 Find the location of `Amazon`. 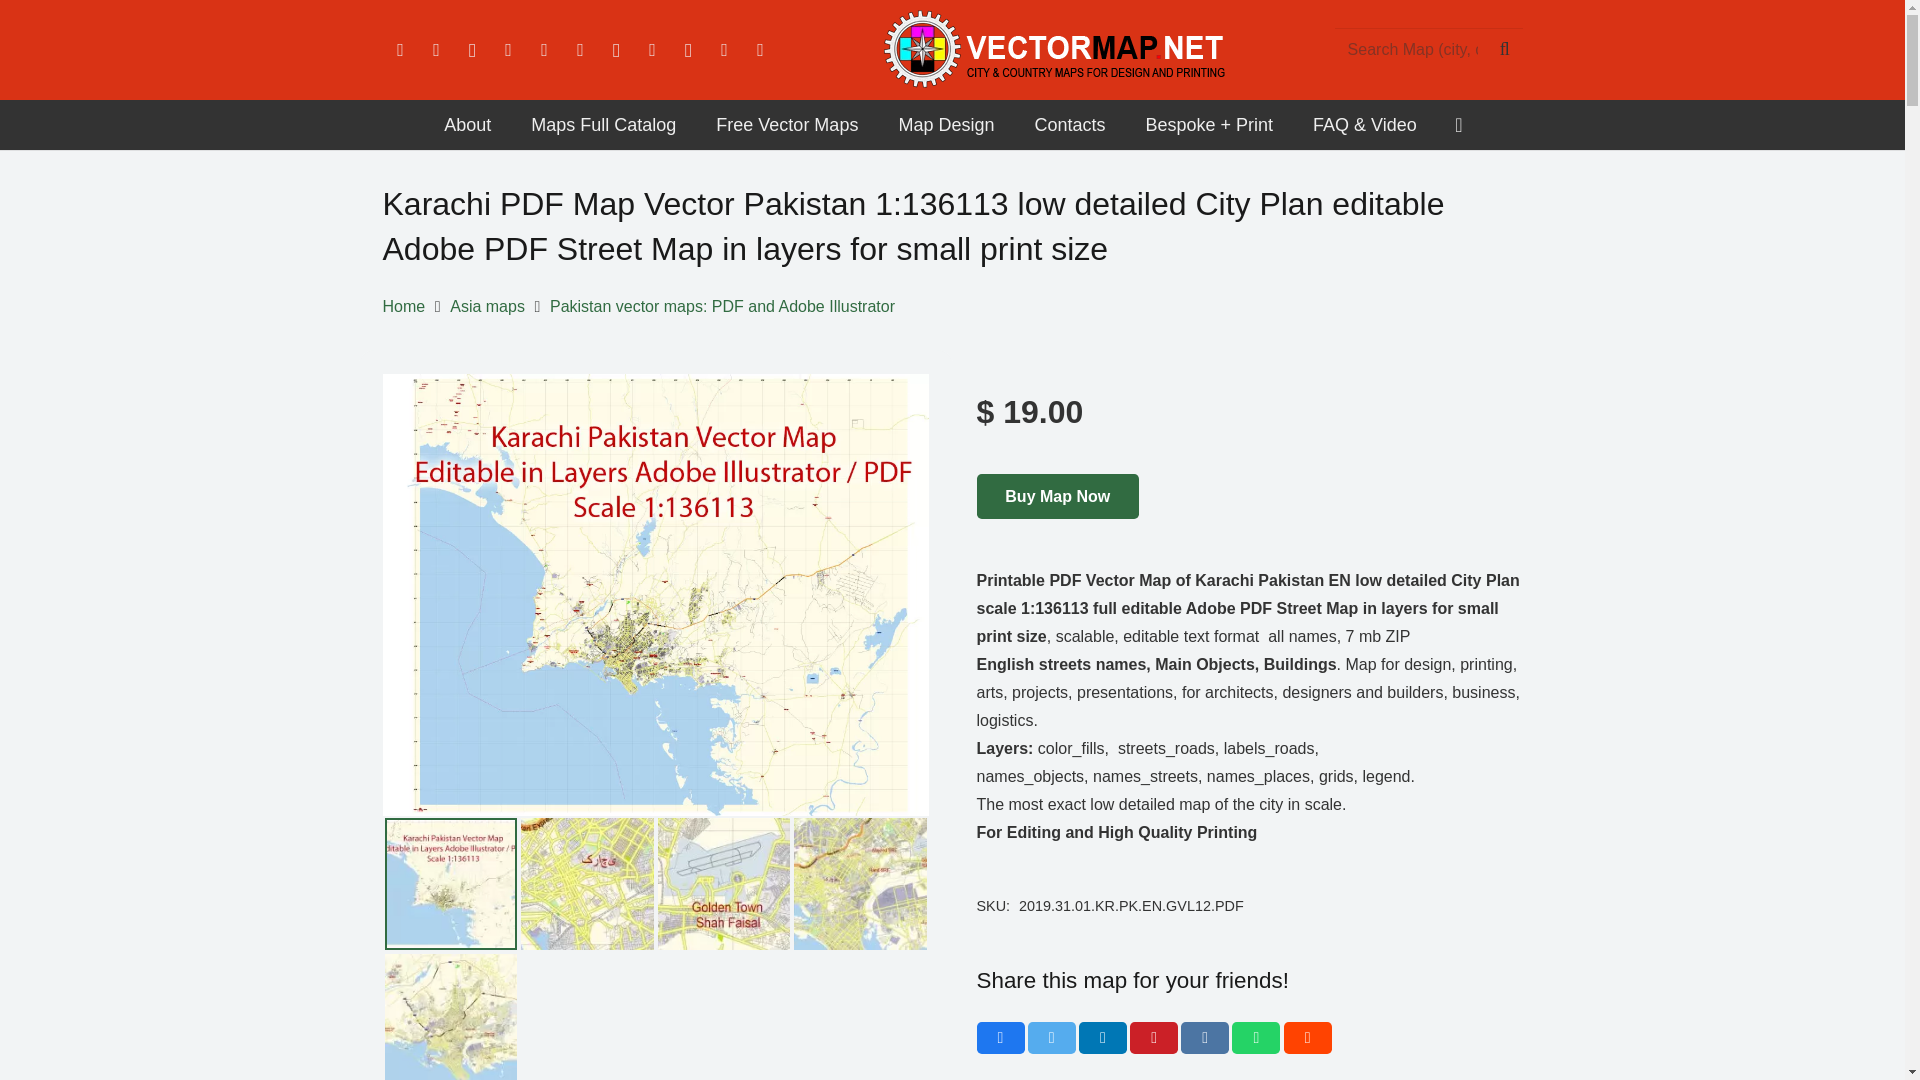

Amazon is located at coordinates (580, 50).